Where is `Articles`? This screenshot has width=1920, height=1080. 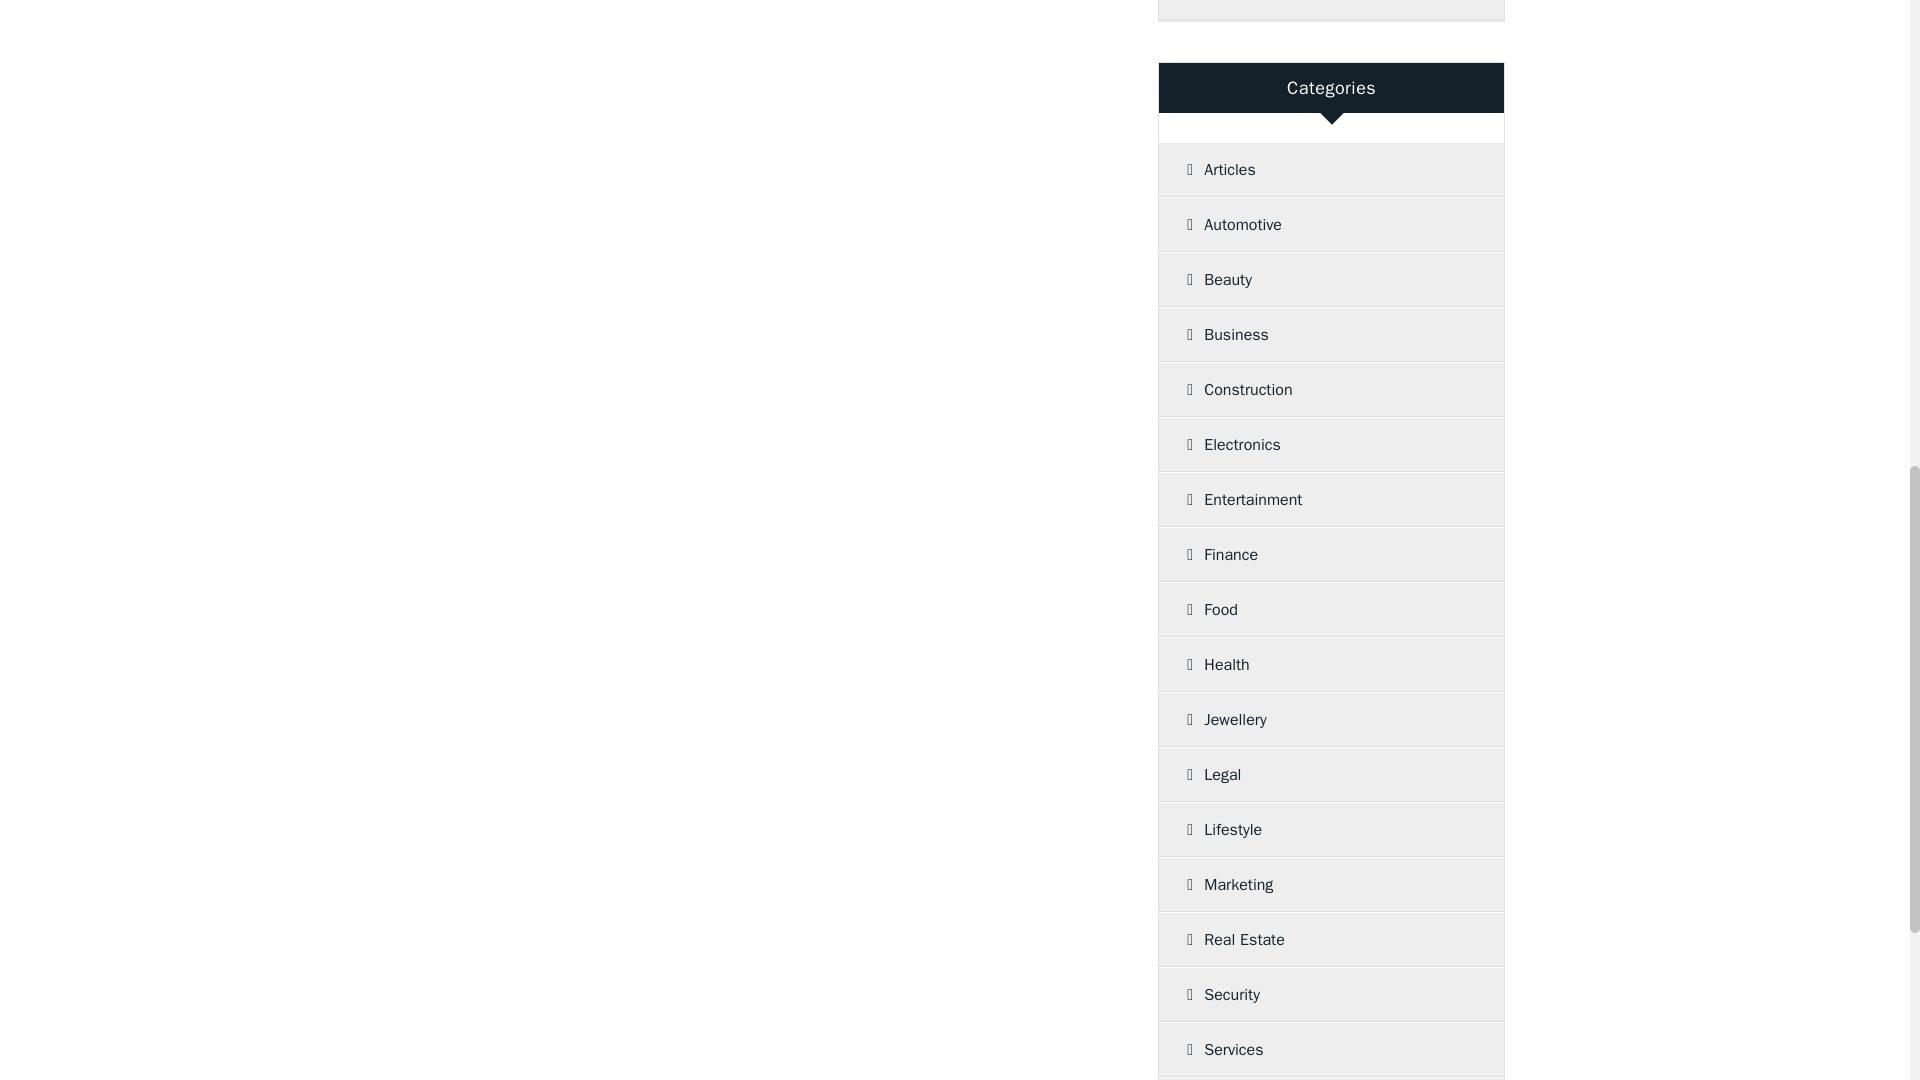
Articles is located at coordinates (1324, 169).